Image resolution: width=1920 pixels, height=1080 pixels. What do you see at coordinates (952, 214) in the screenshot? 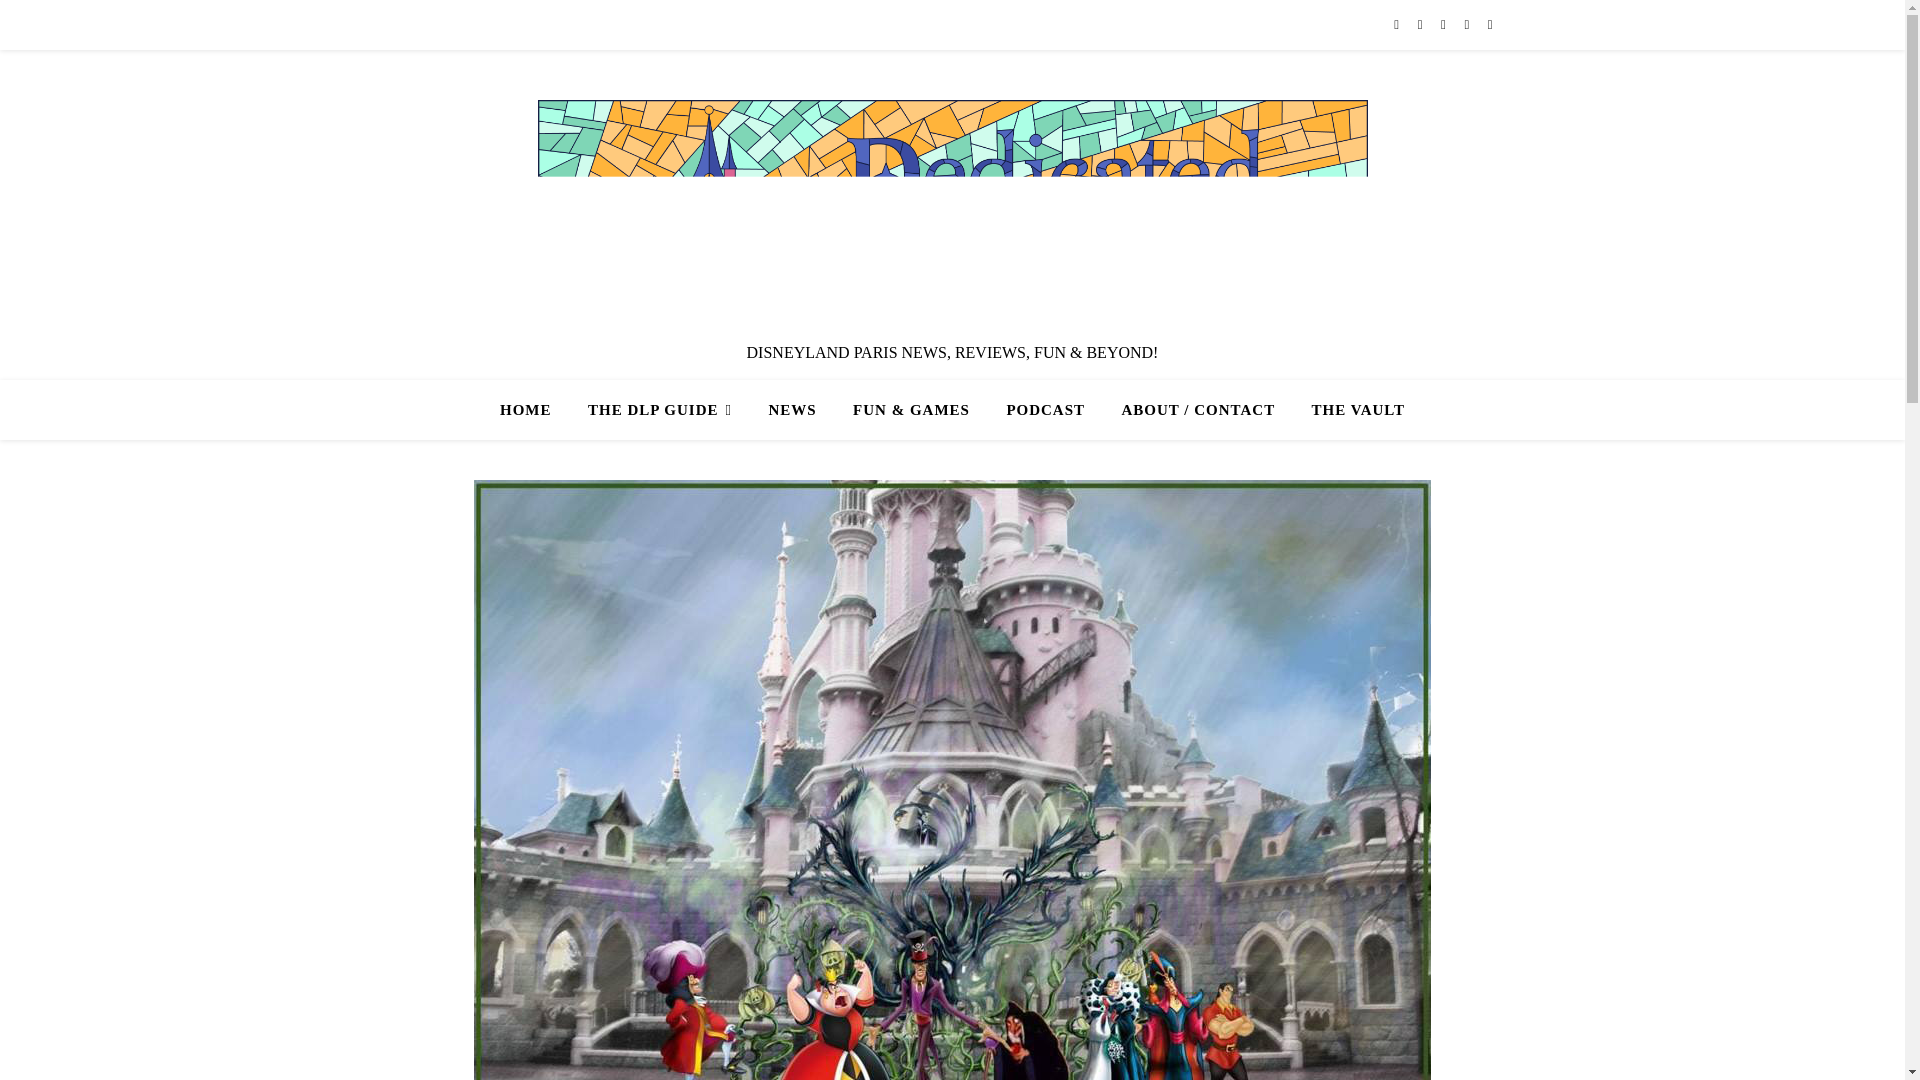
I see `Dedicated To DLP` at bounding box center [952, 214].